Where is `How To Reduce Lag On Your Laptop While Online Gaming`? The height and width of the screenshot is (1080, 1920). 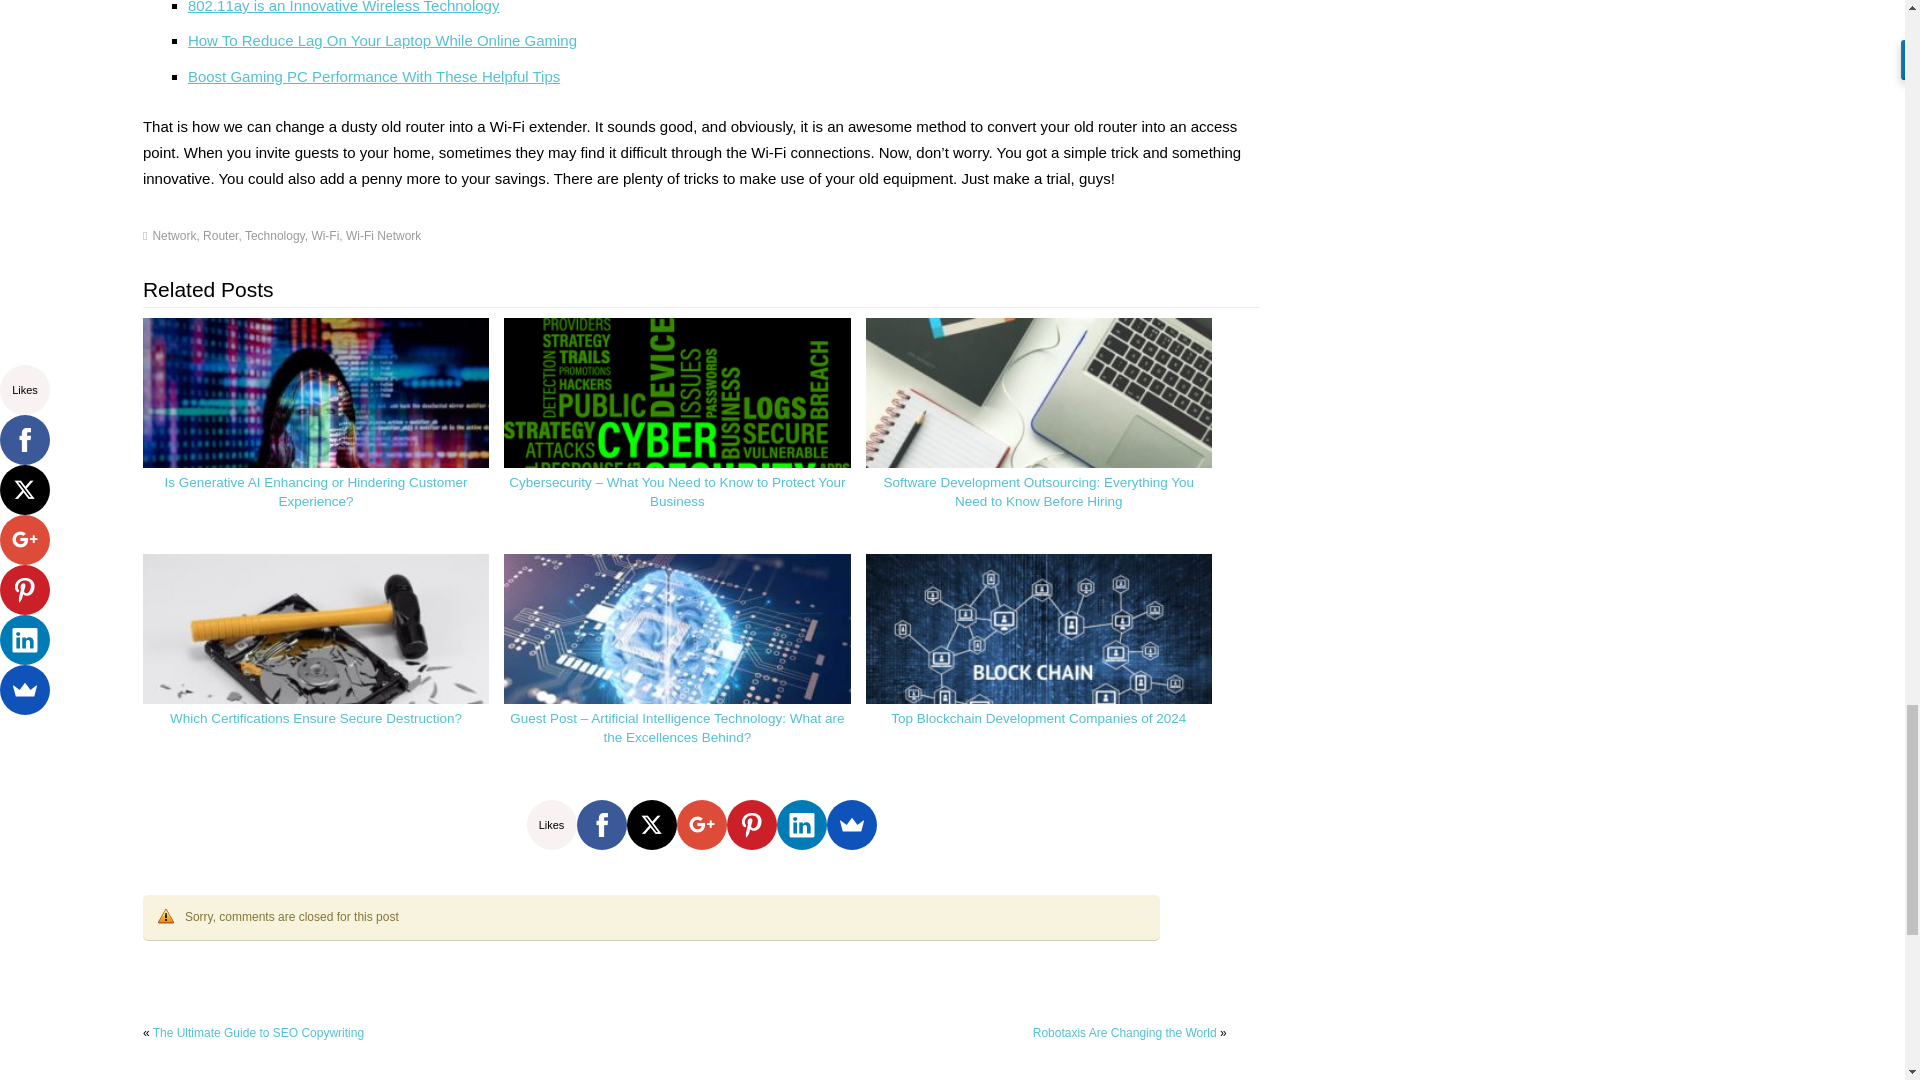
How To Reduce Lag On Your Laptop While Online Gaming is located at coordinates (382, 40).